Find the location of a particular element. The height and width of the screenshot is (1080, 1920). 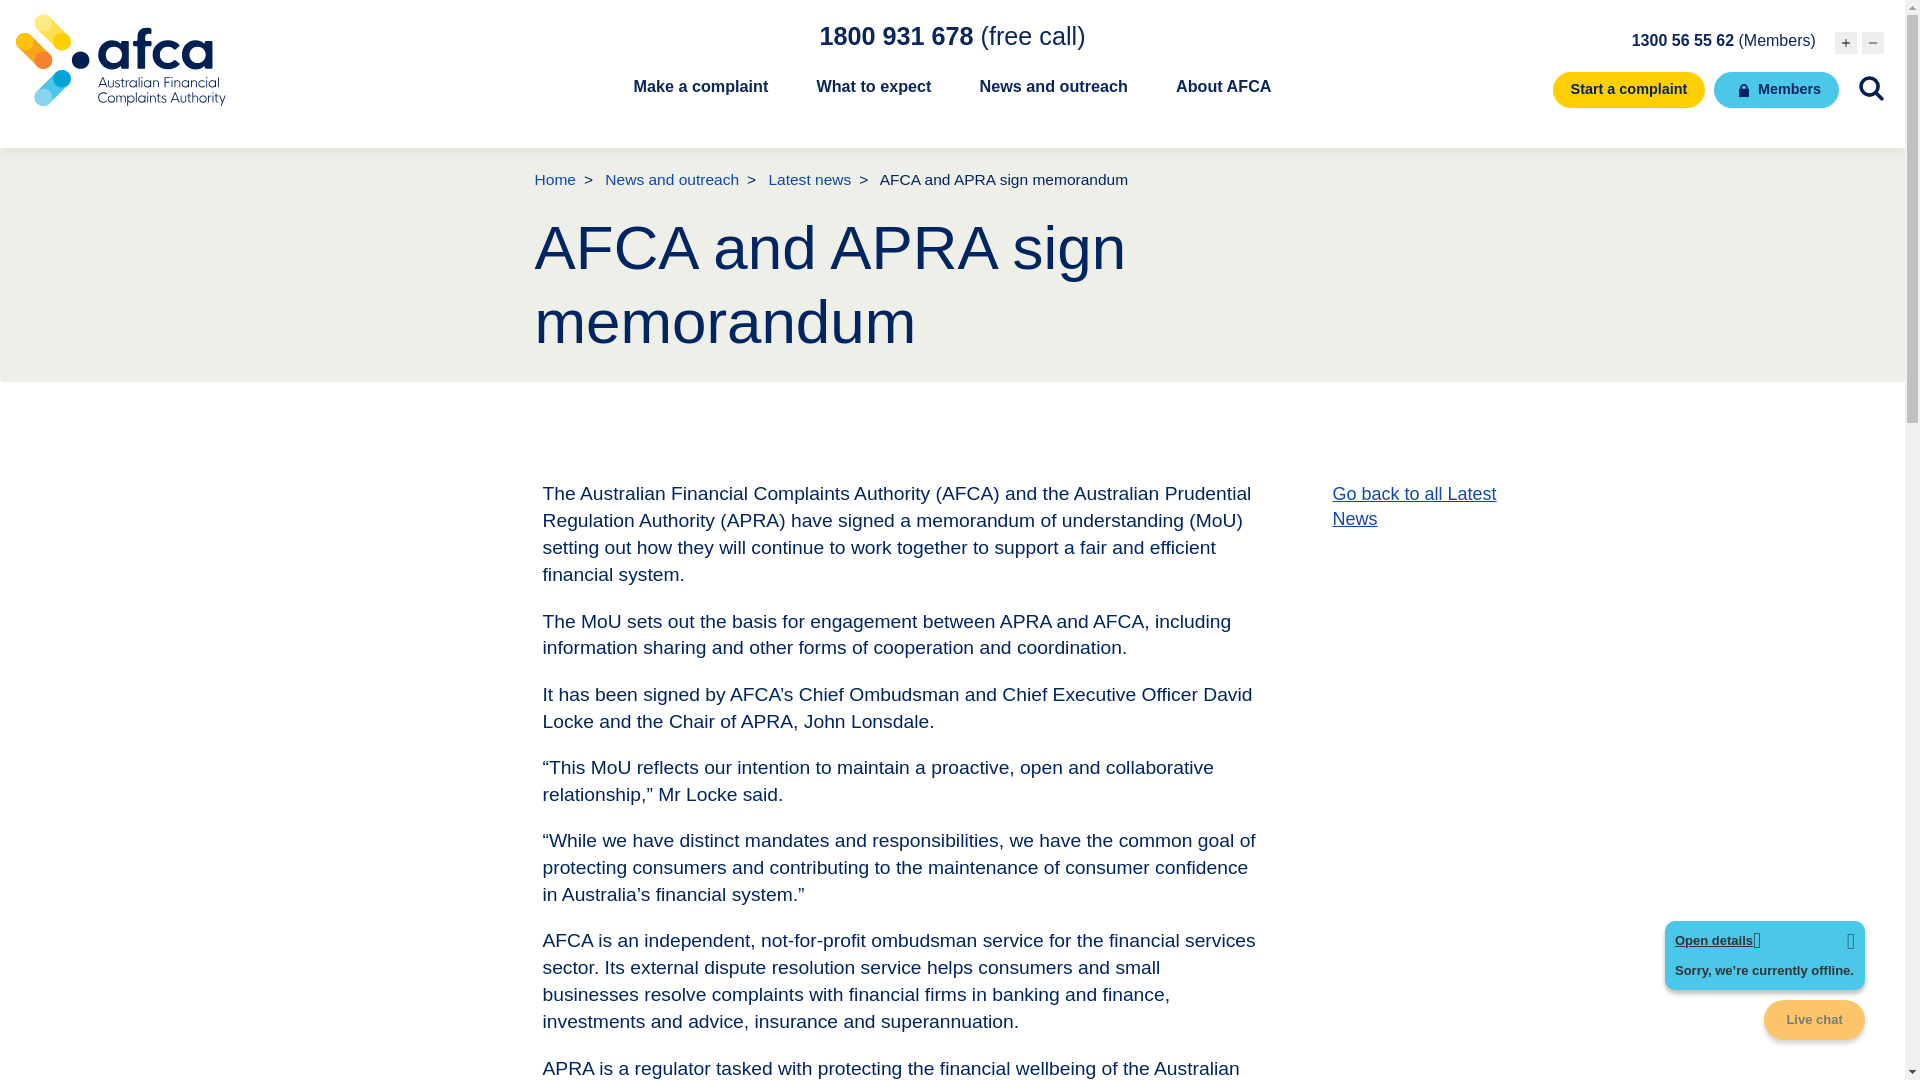

If you are not a member, click here to call us is located at coordinates (952, 35).